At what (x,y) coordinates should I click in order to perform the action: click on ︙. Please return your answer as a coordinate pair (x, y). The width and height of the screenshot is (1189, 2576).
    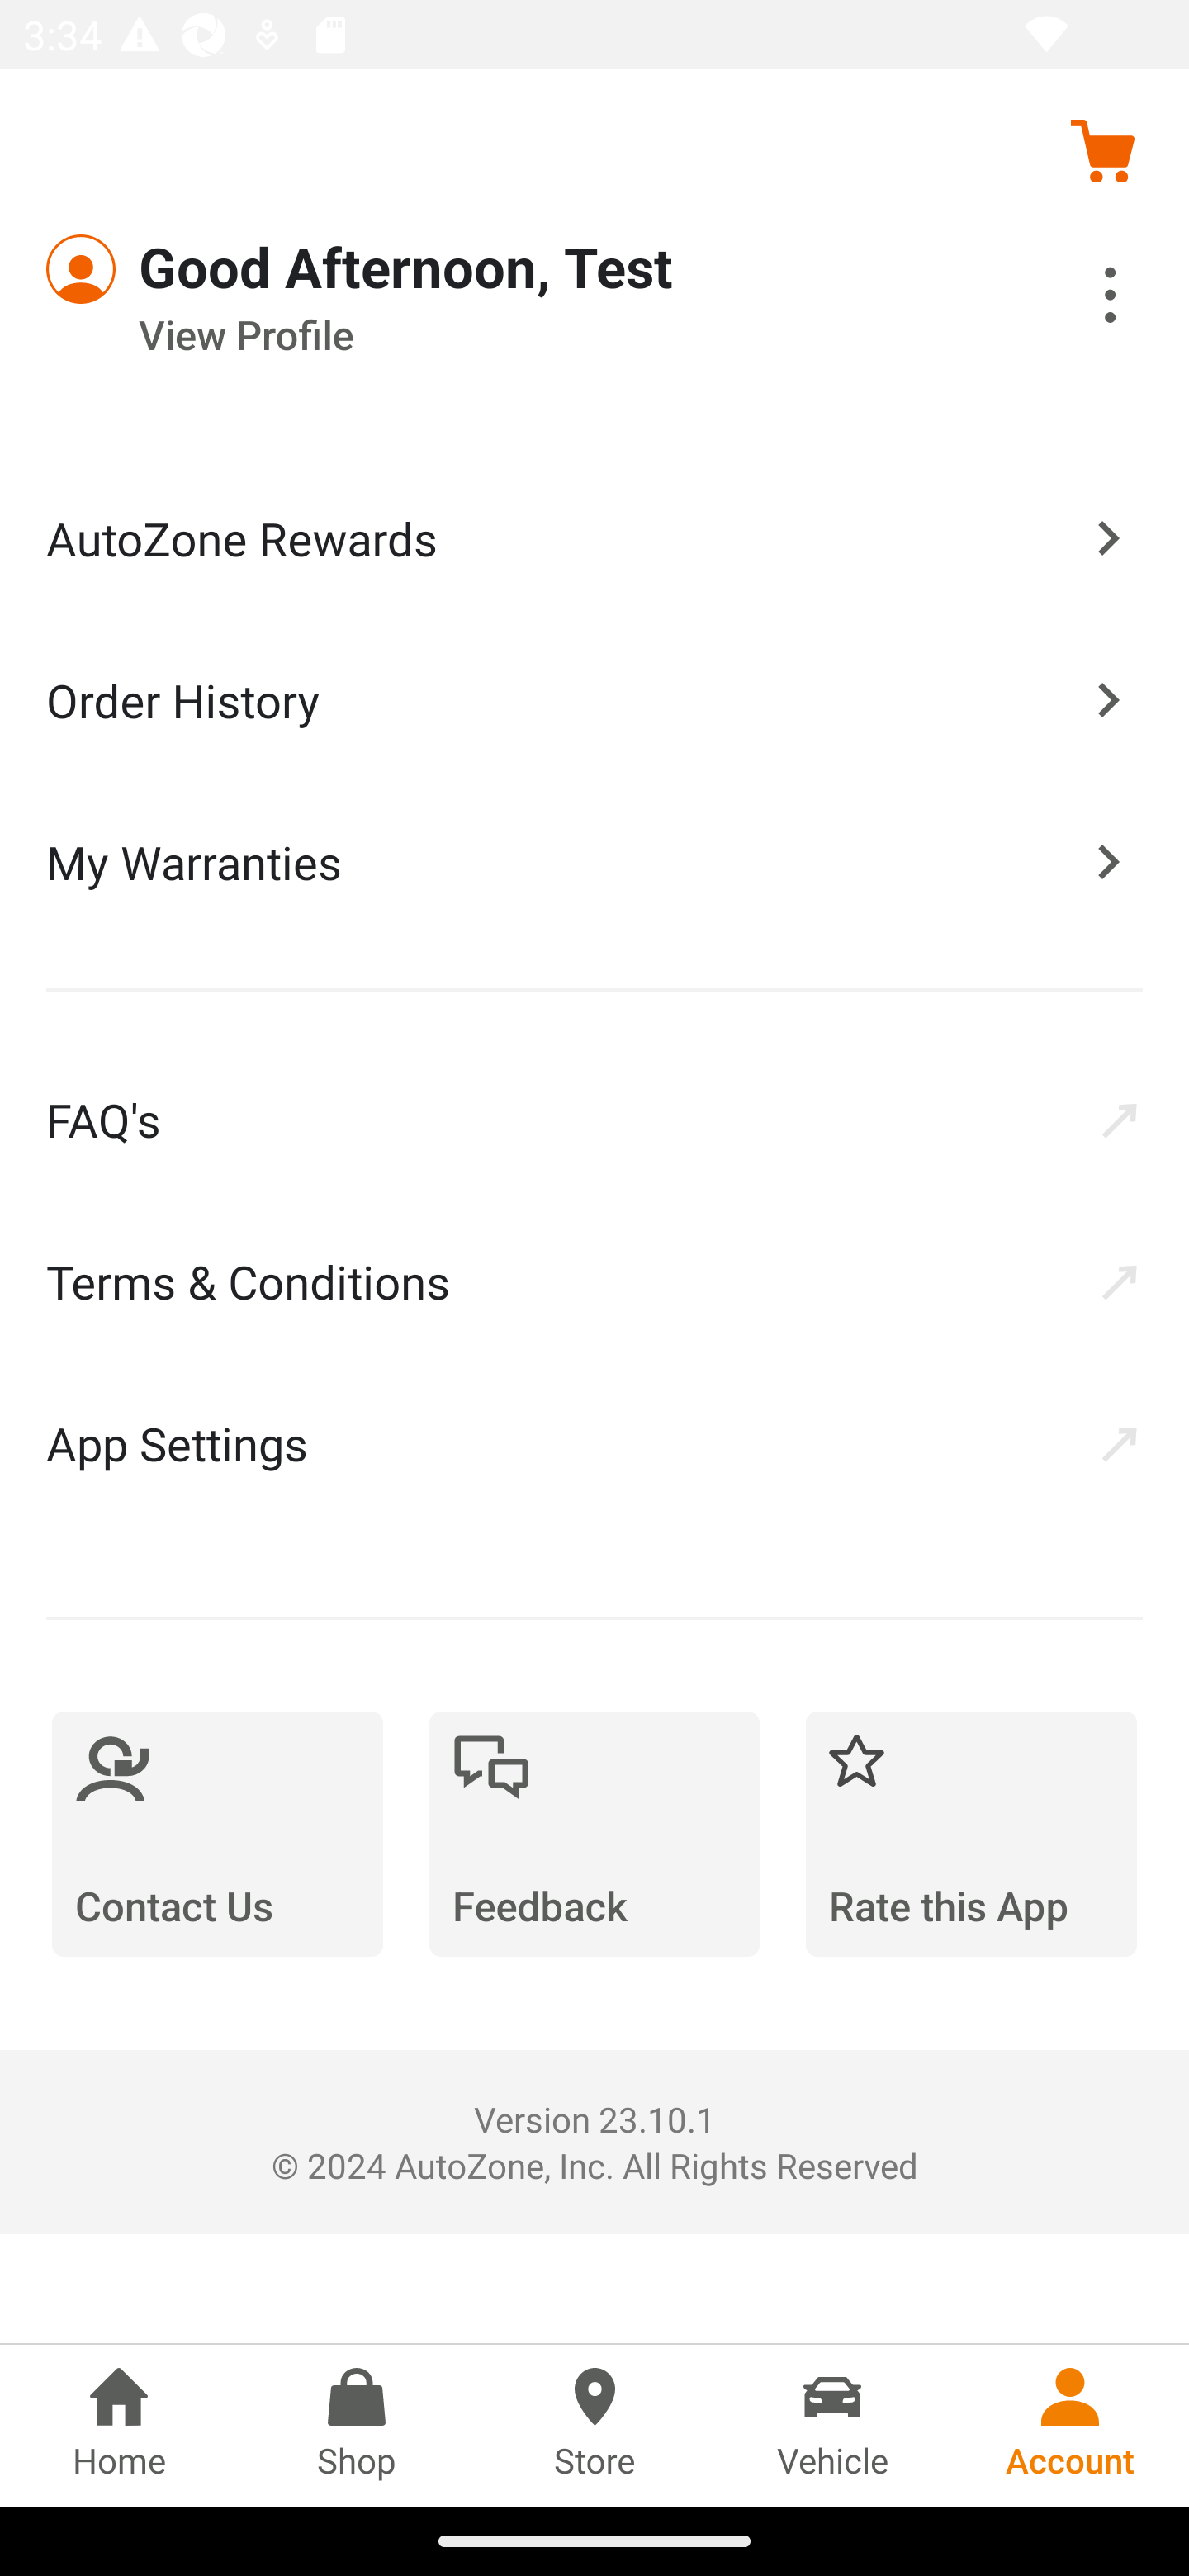
    Looking at the image, I should click on (1074, 300).